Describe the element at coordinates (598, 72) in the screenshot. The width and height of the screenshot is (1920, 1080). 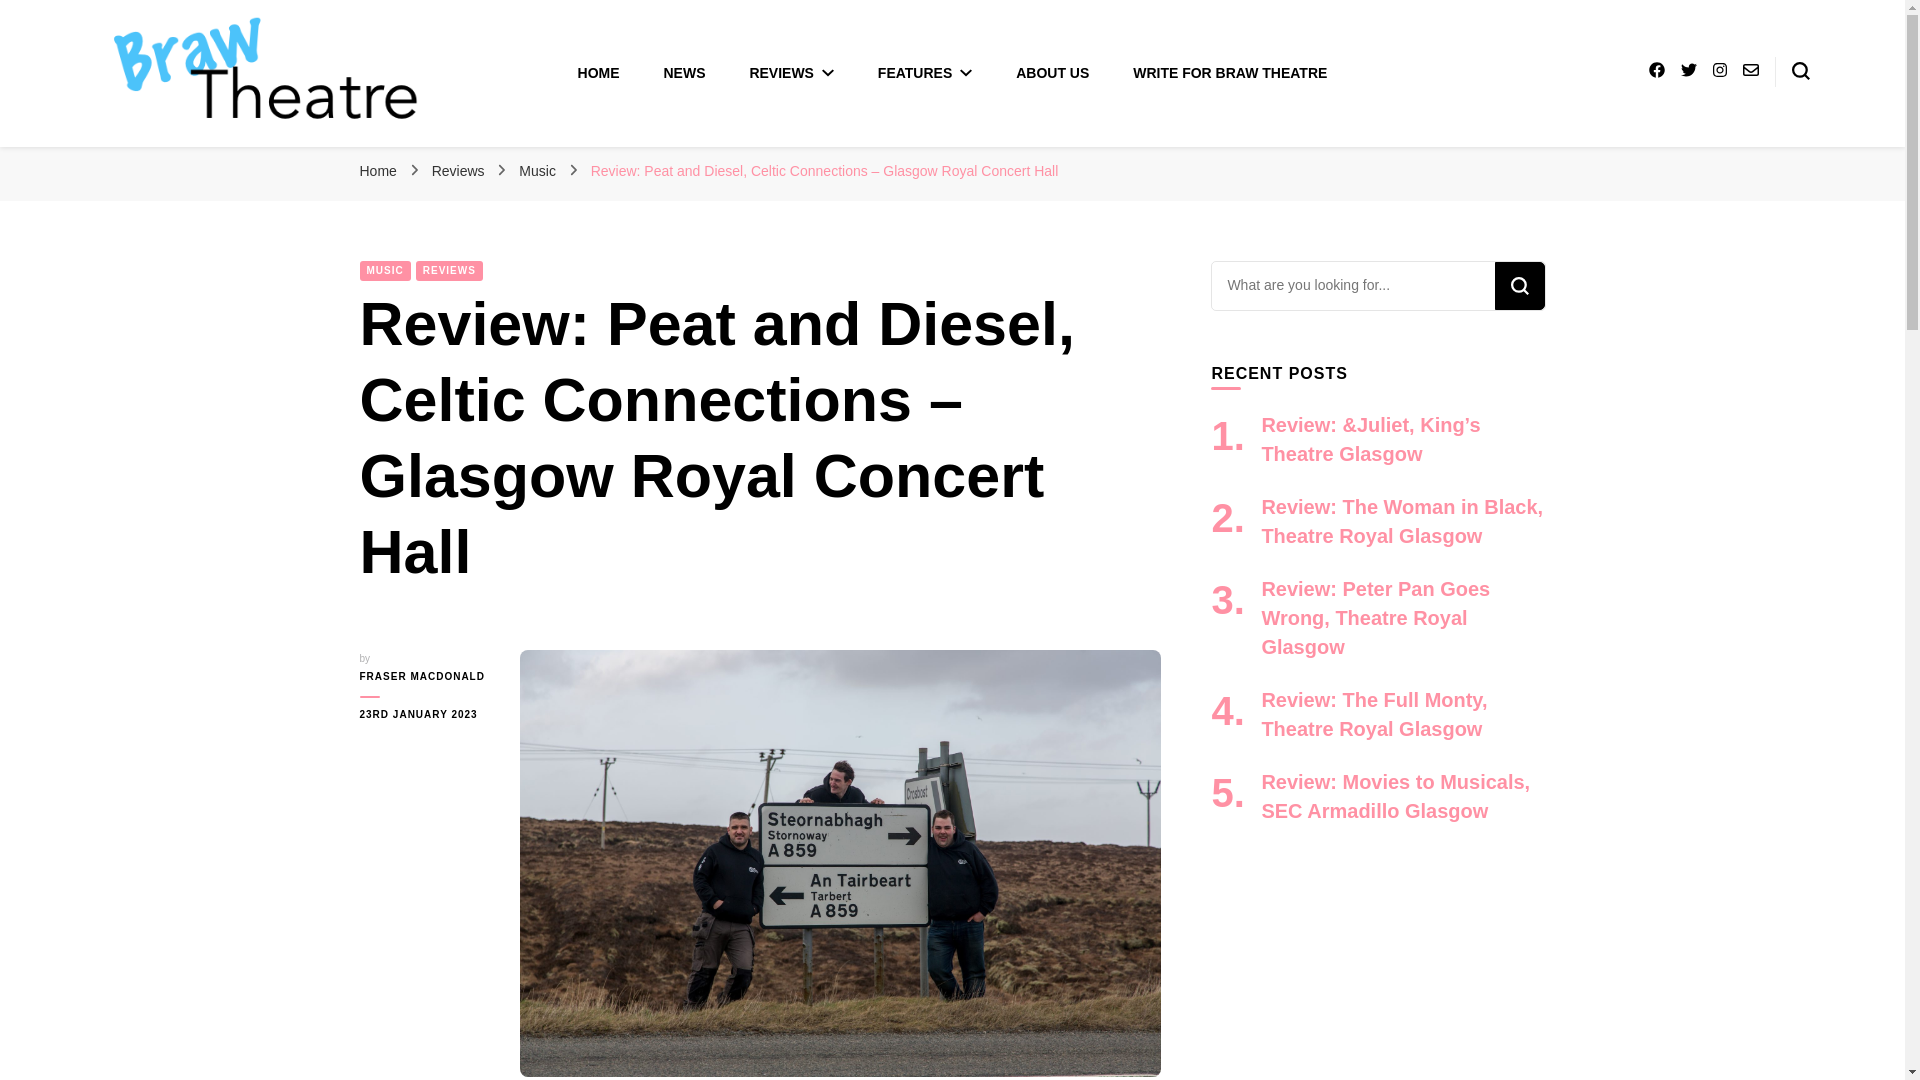
I see `HOME` at that location.